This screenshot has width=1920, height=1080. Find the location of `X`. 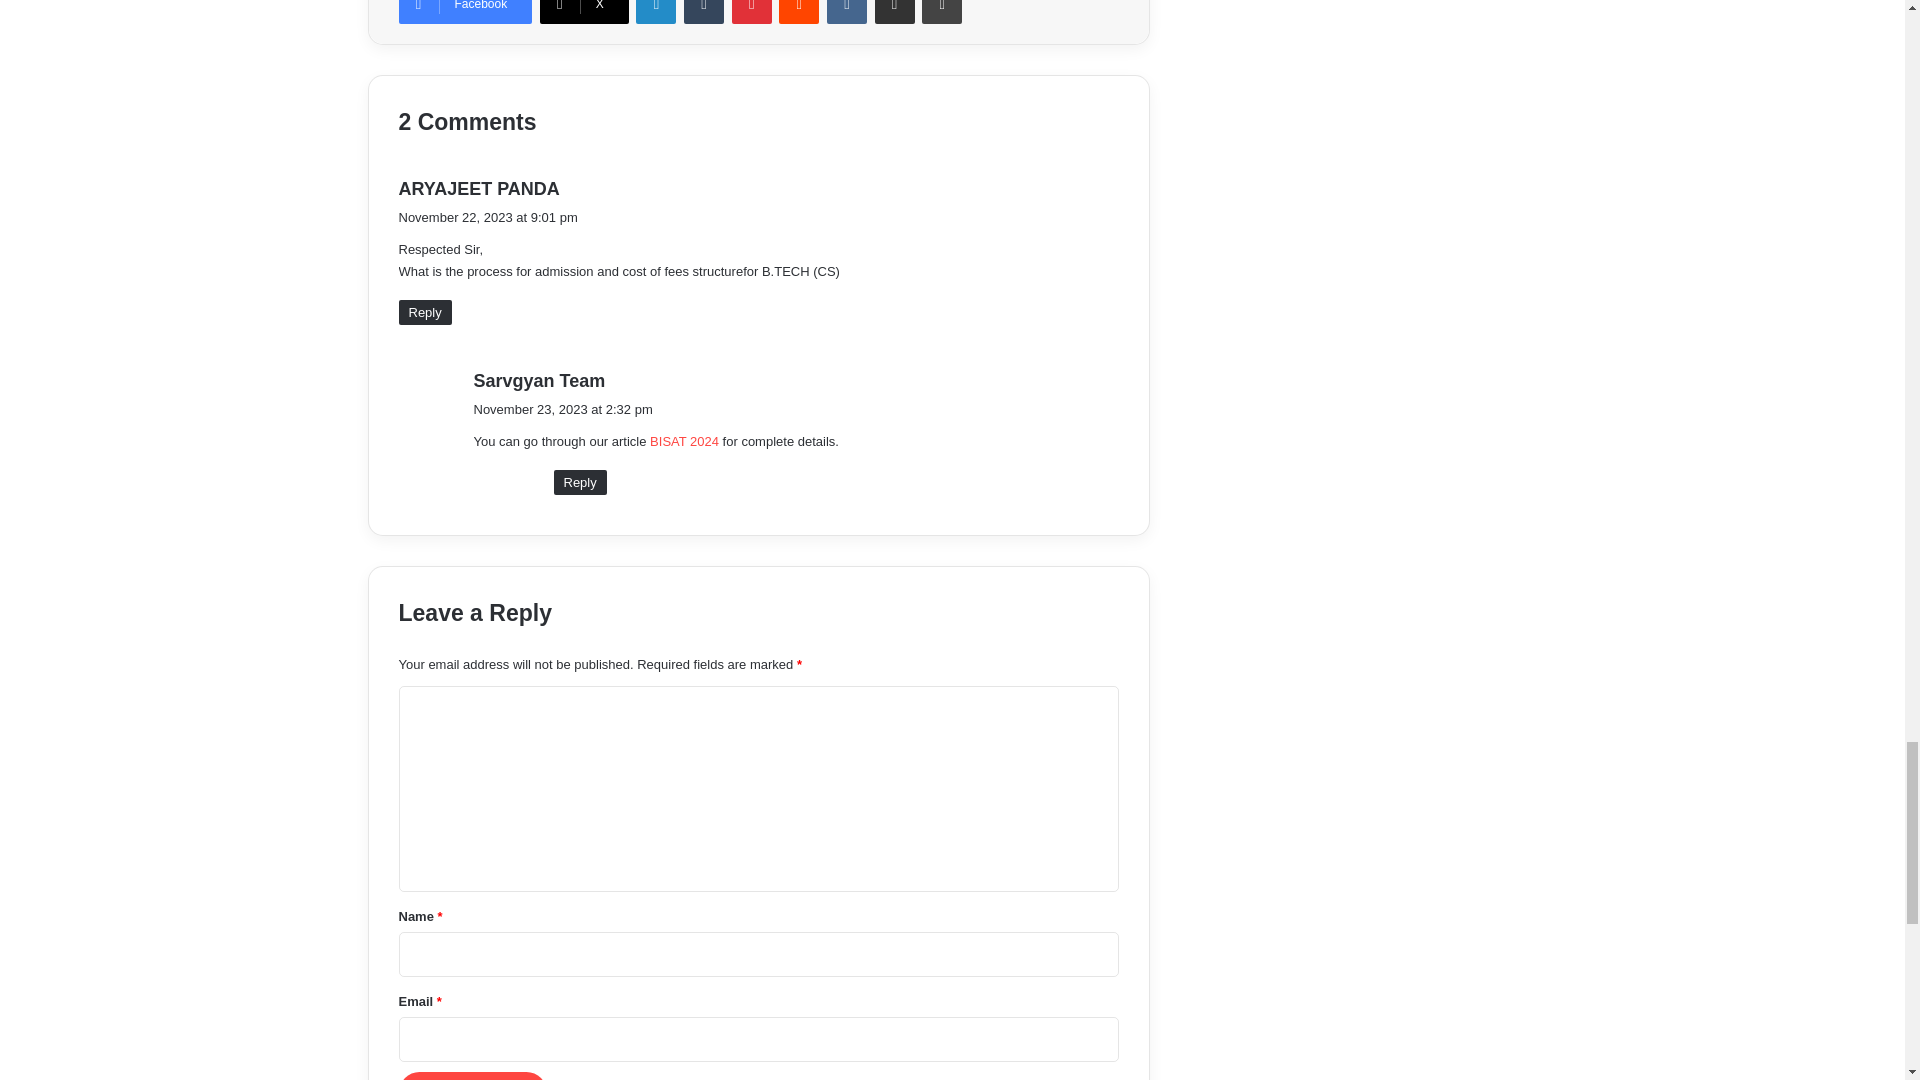

X is located at coordinates (584, 12).